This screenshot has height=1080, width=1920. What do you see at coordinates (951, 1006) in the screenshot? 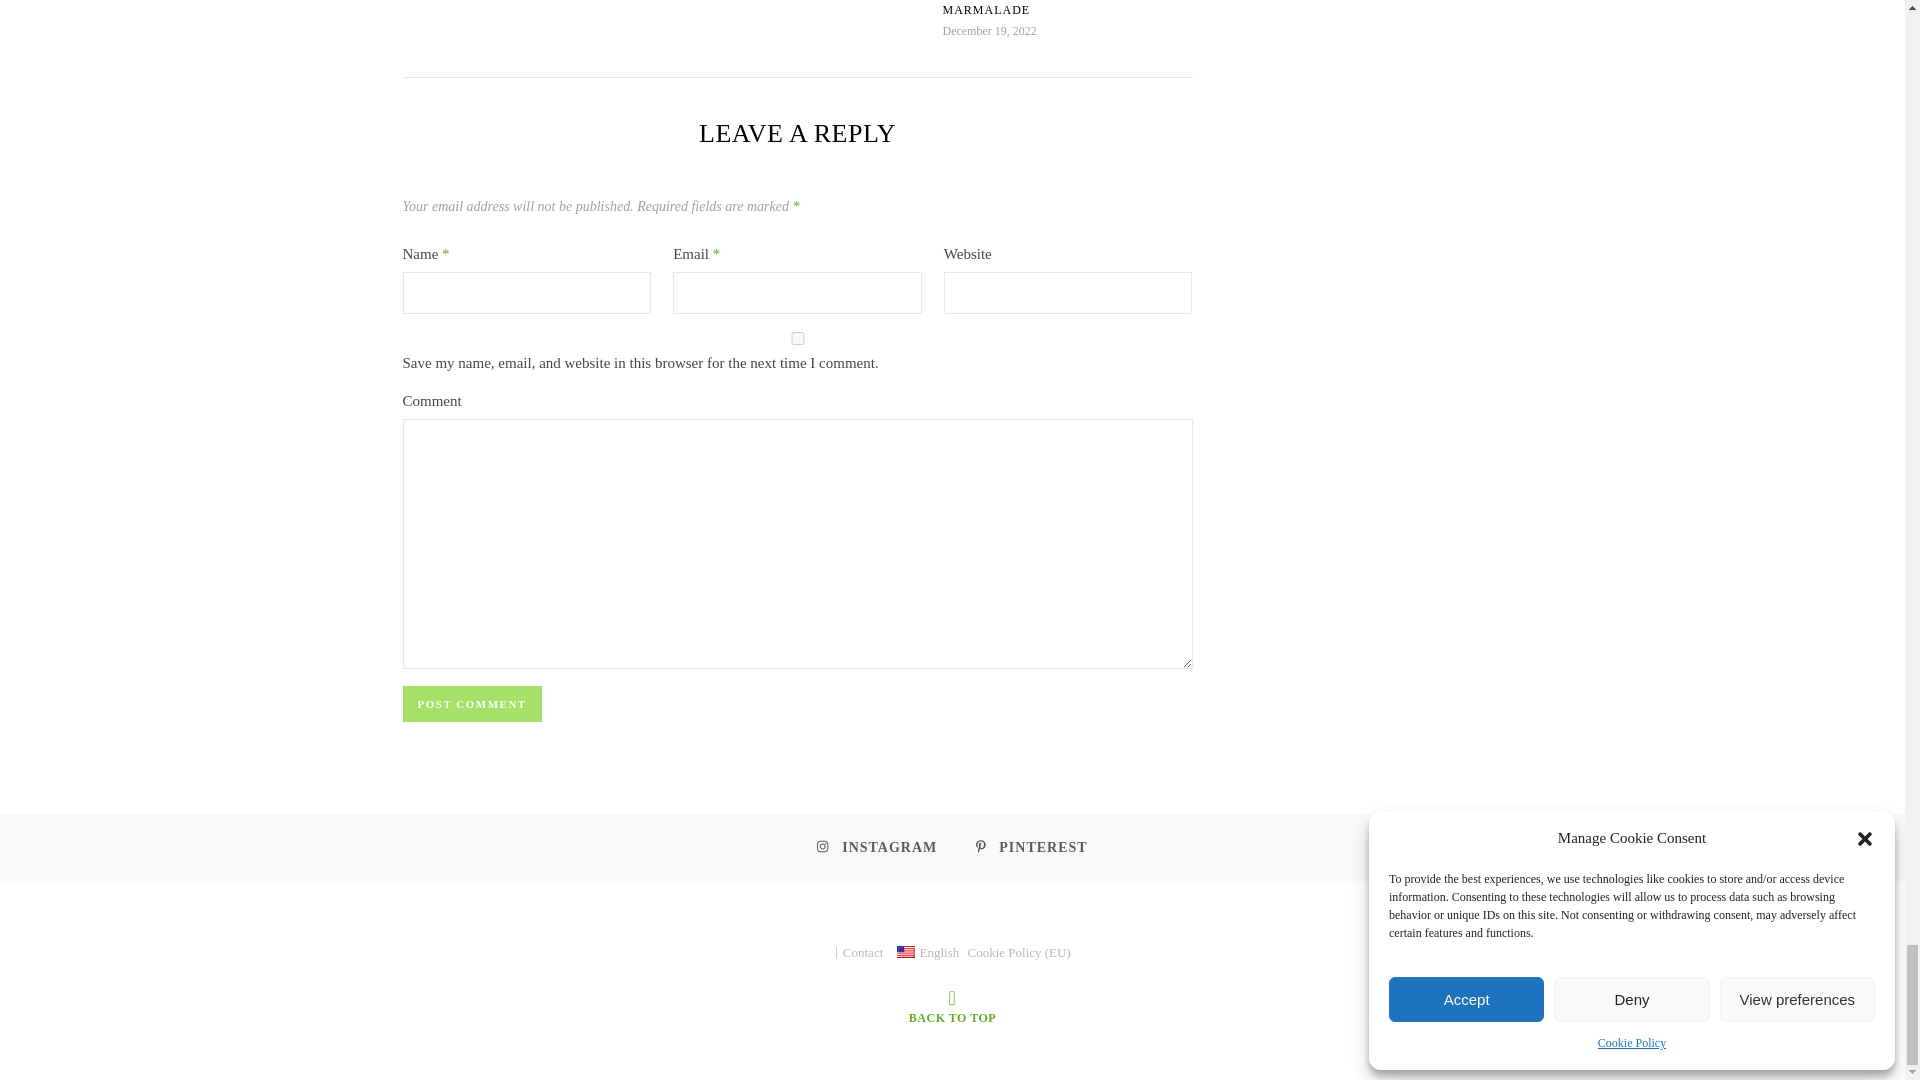
I see `BACK TO TOP` at bounding box center [951, 1006].